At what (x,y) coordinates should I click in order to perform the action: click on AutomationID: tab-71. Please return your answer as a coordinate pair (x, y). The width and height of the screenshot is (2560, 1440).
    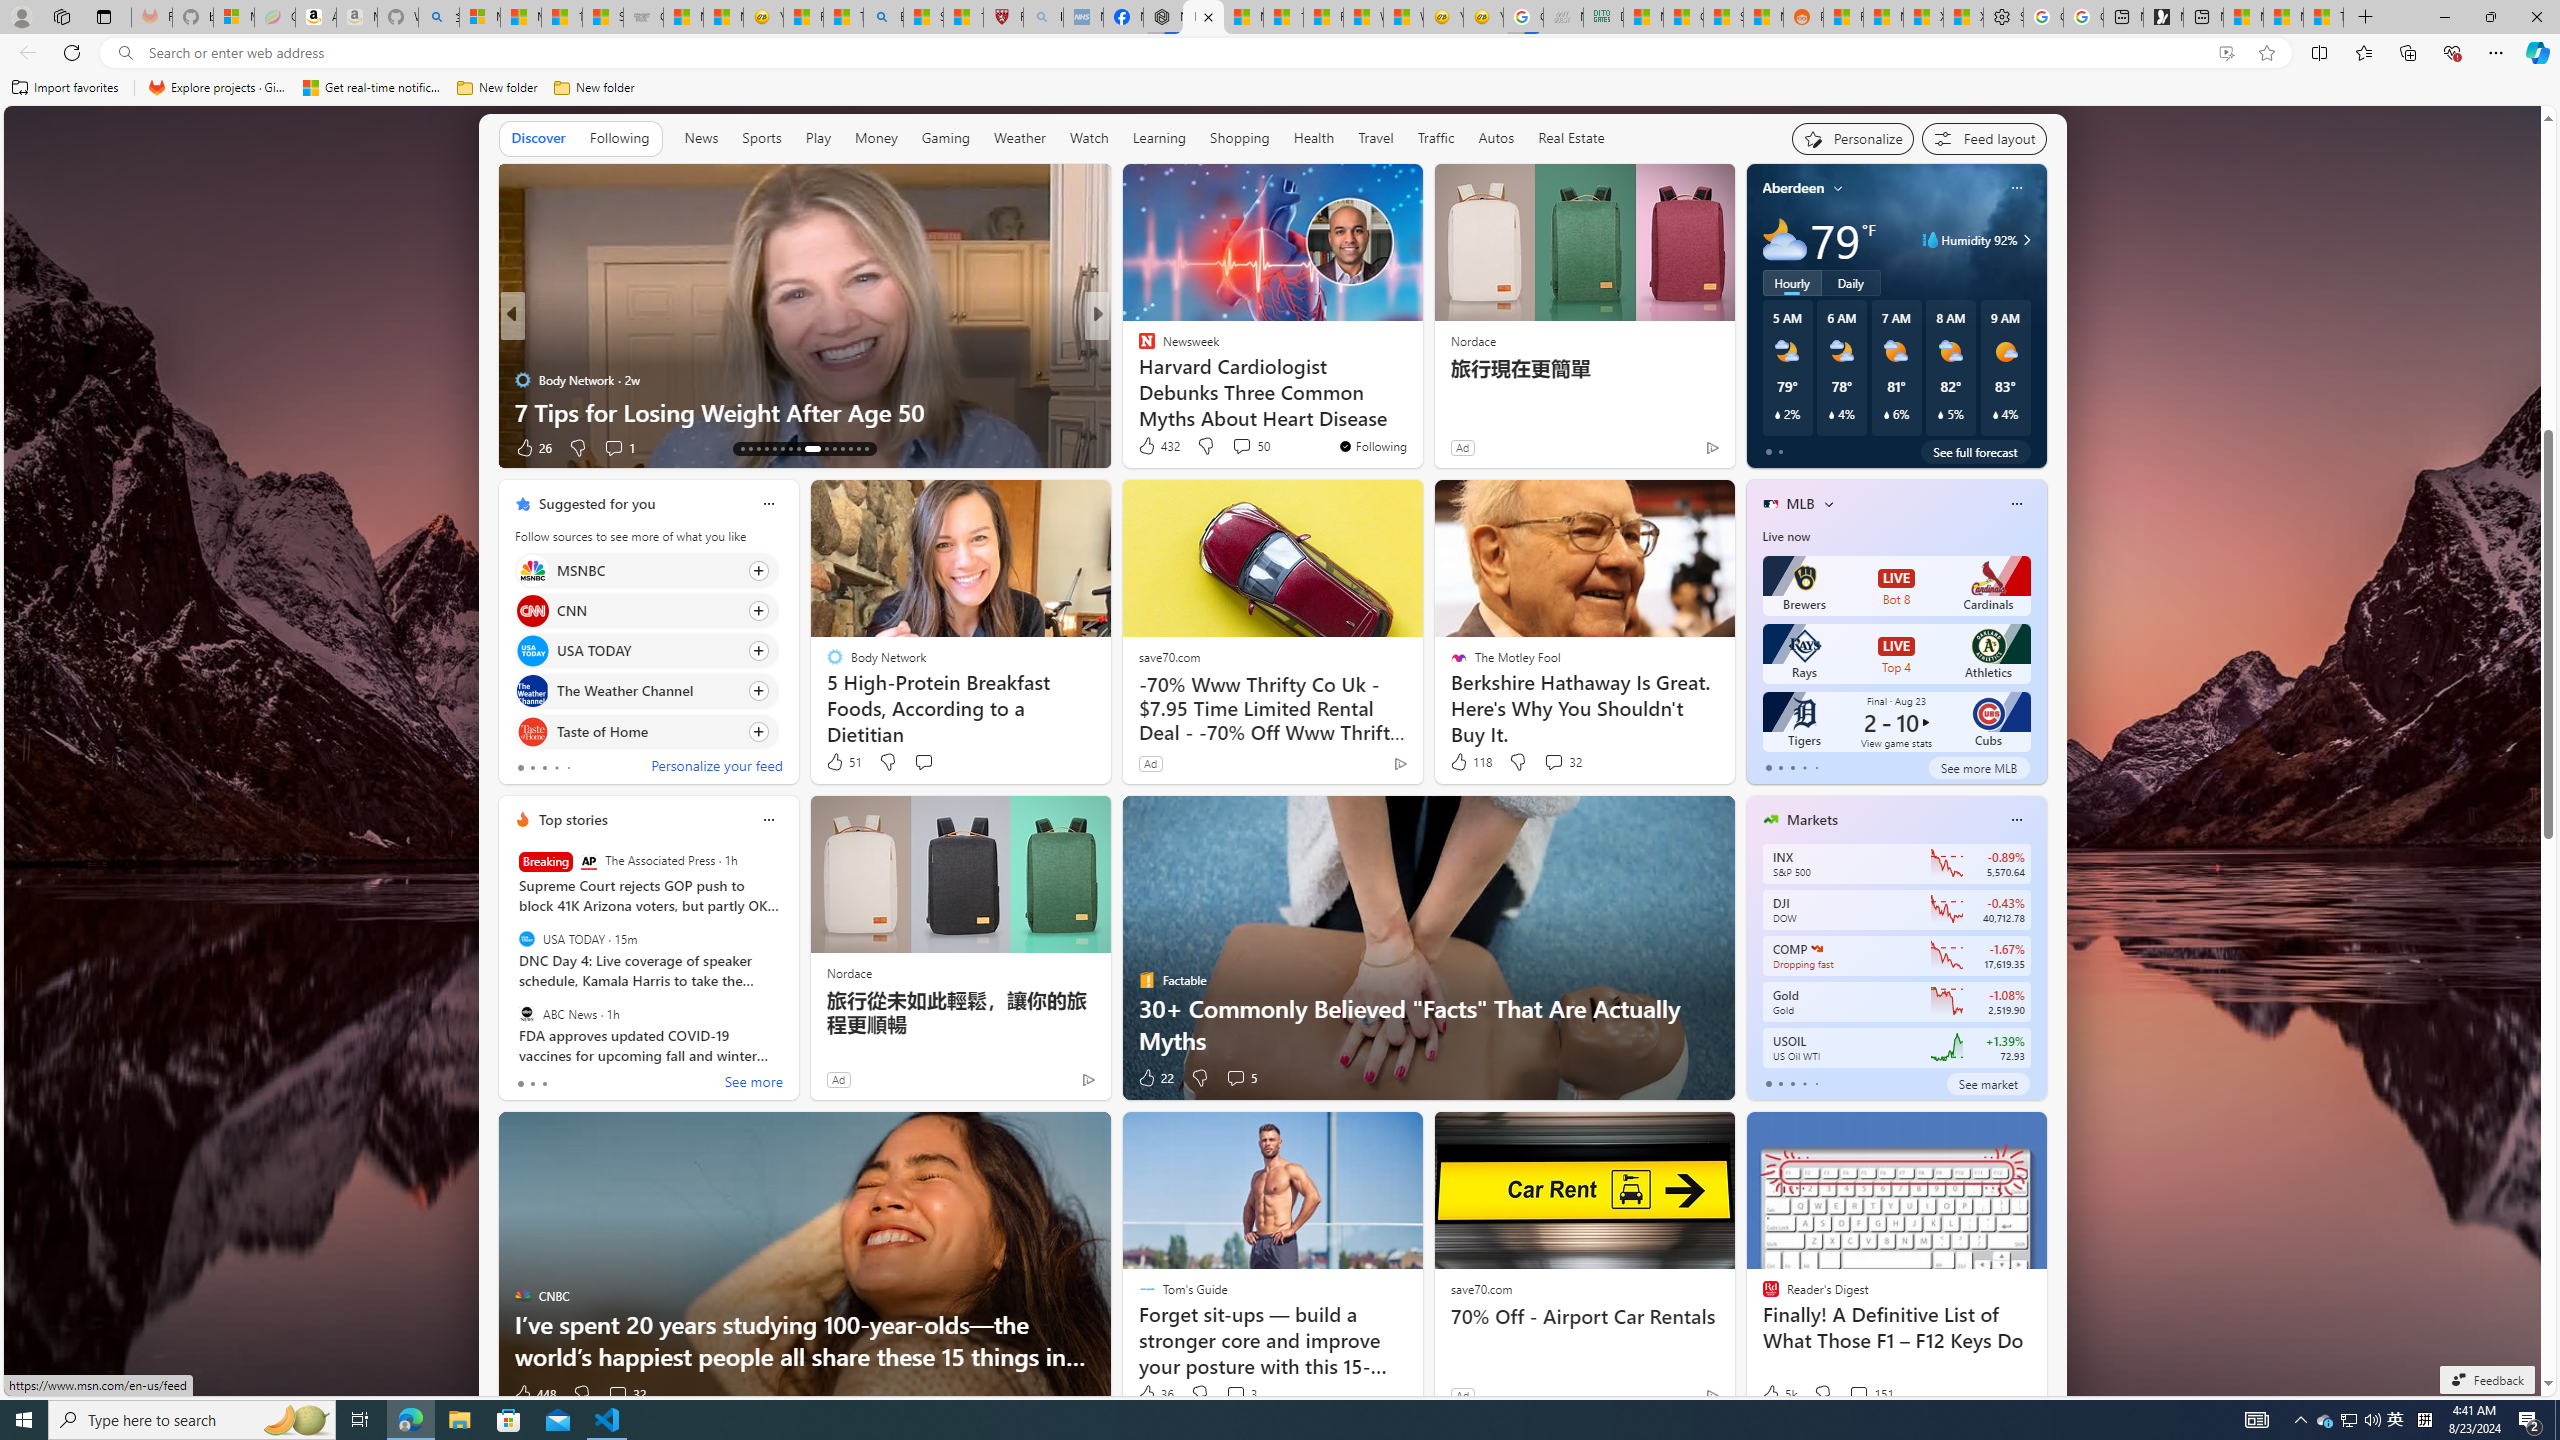
    Looking at the image, I should click on (782, 449).